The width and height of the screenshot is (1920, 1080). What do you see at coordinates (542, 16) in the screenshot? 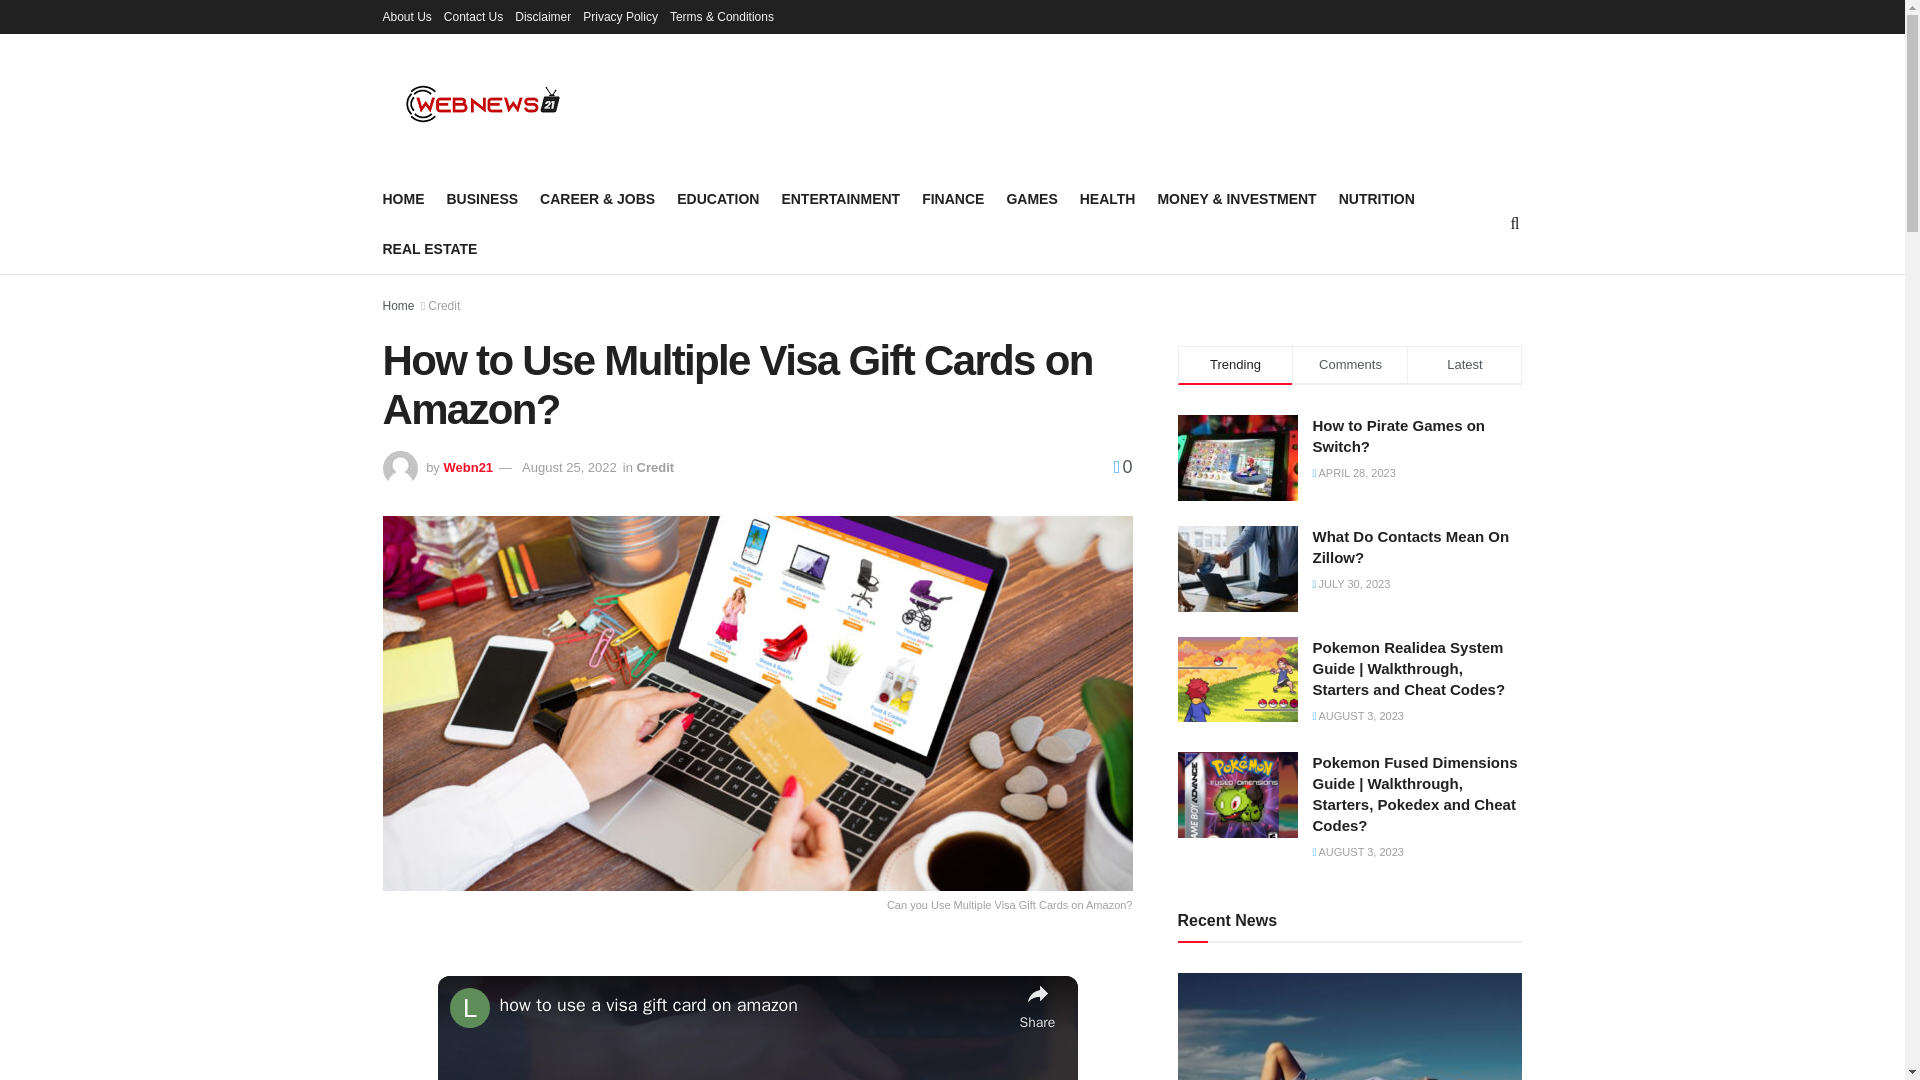
I see `Disclaimer` at bounding box center [542, 16].